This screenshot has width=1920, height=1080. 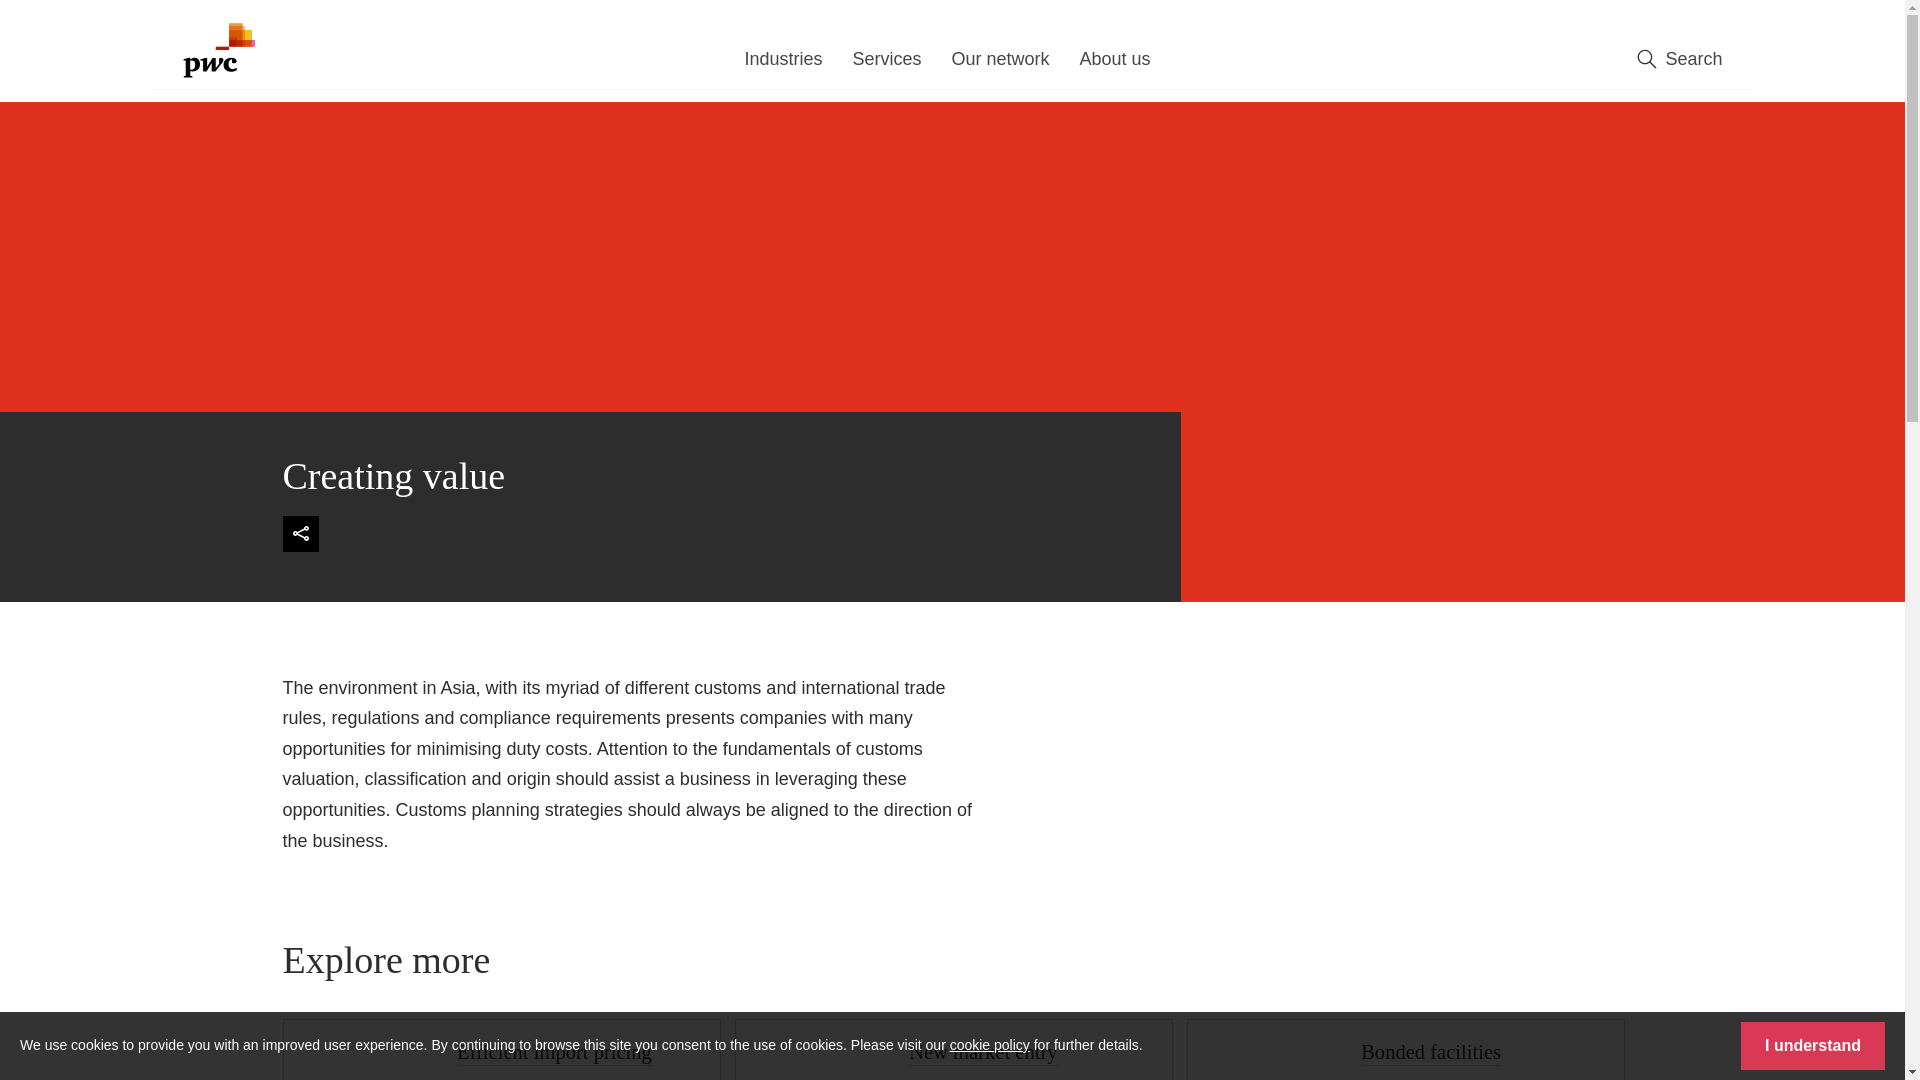 I want to click on Search, so click(x=1680, y=60).